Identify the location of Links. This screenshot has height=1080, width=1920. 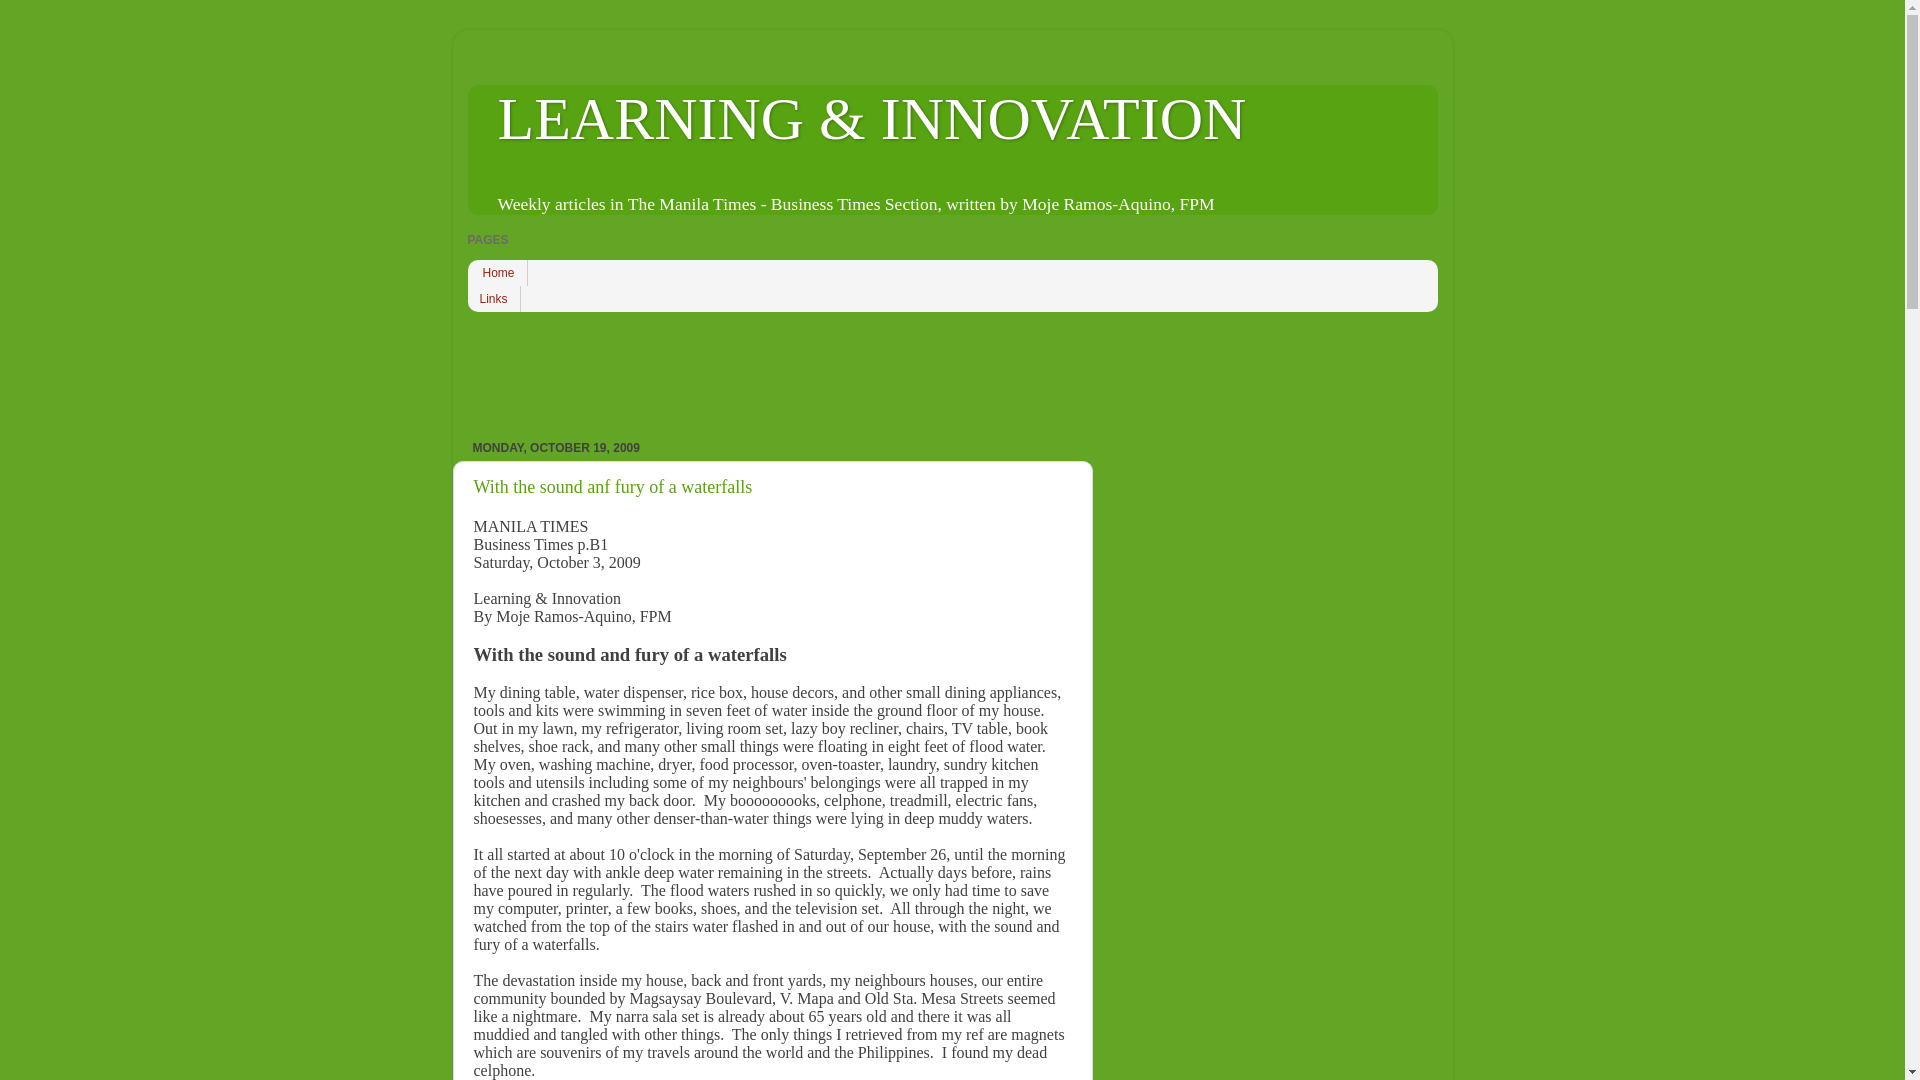
(494, 299).